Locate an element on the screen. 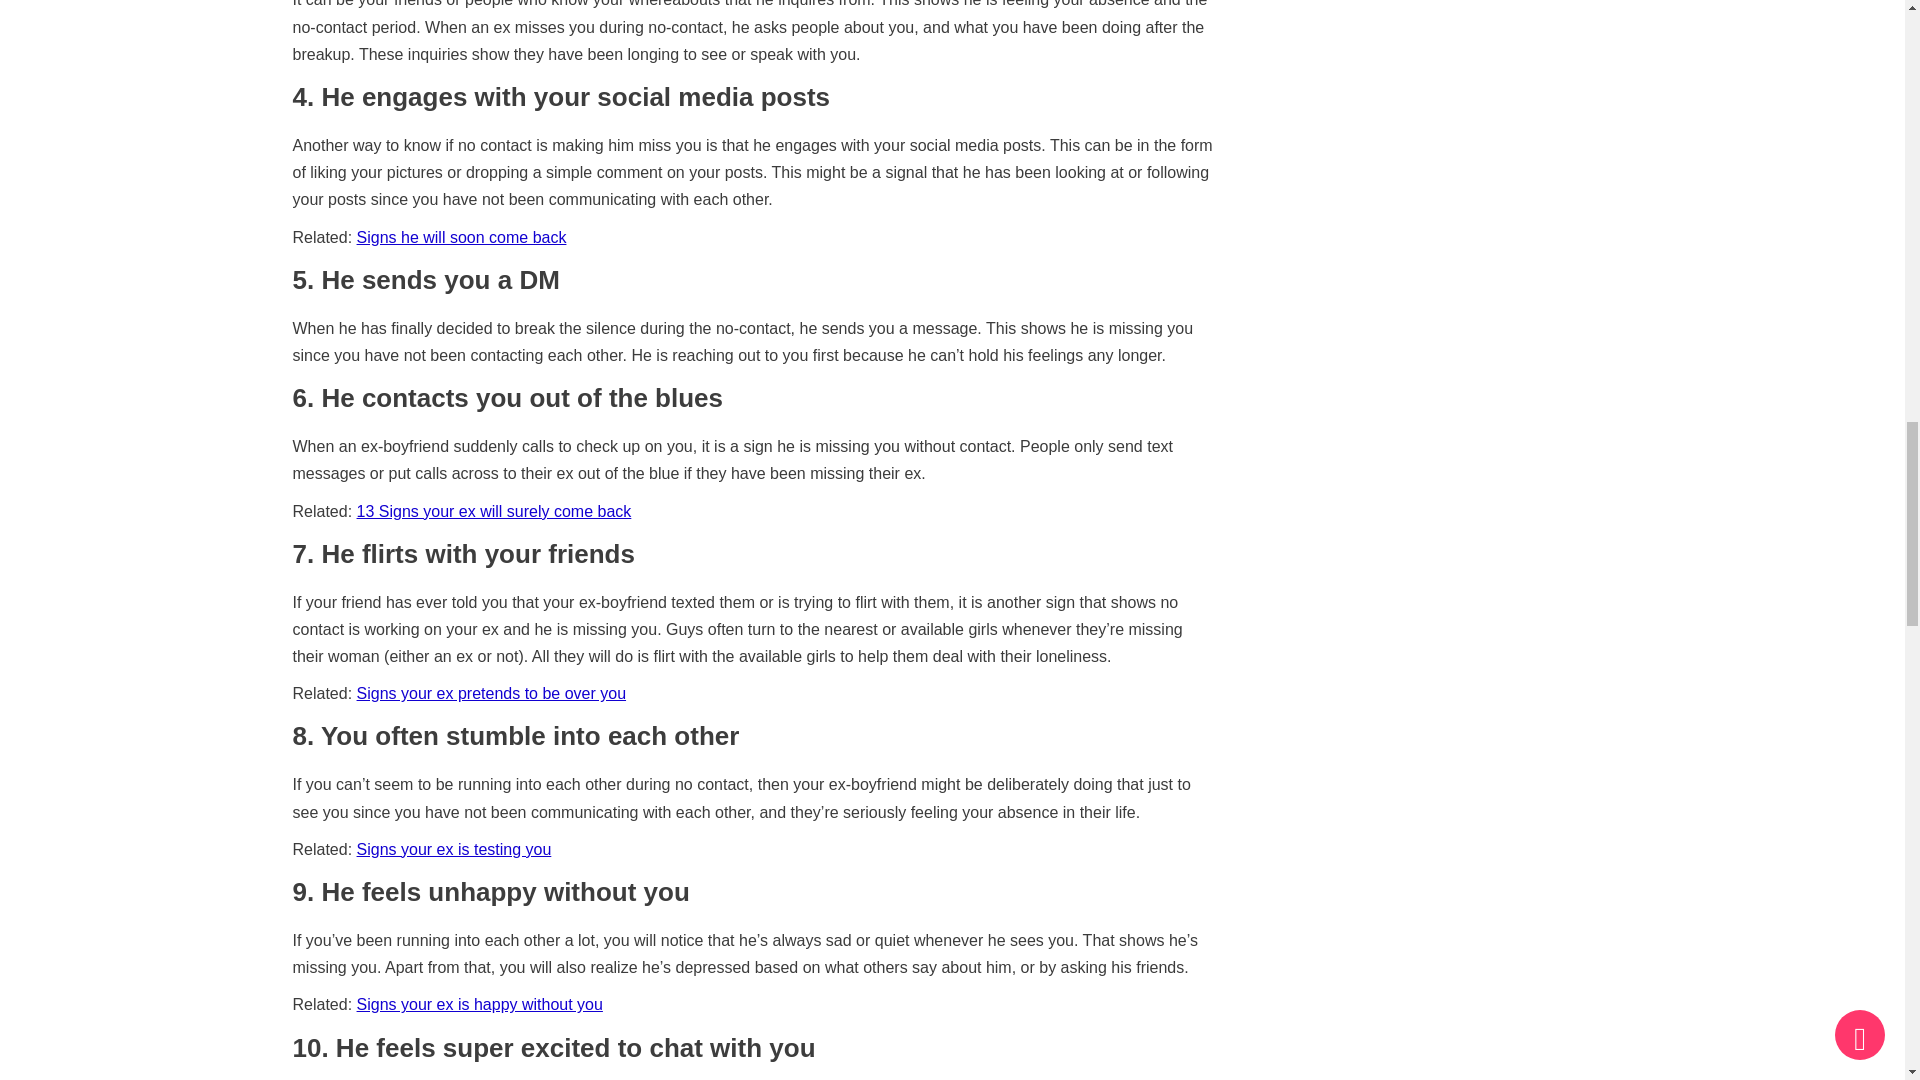 Image resolution: width=1920 pixels, height=1080 pixels. Signs he will soon come back is located at coordinates (462, 237).